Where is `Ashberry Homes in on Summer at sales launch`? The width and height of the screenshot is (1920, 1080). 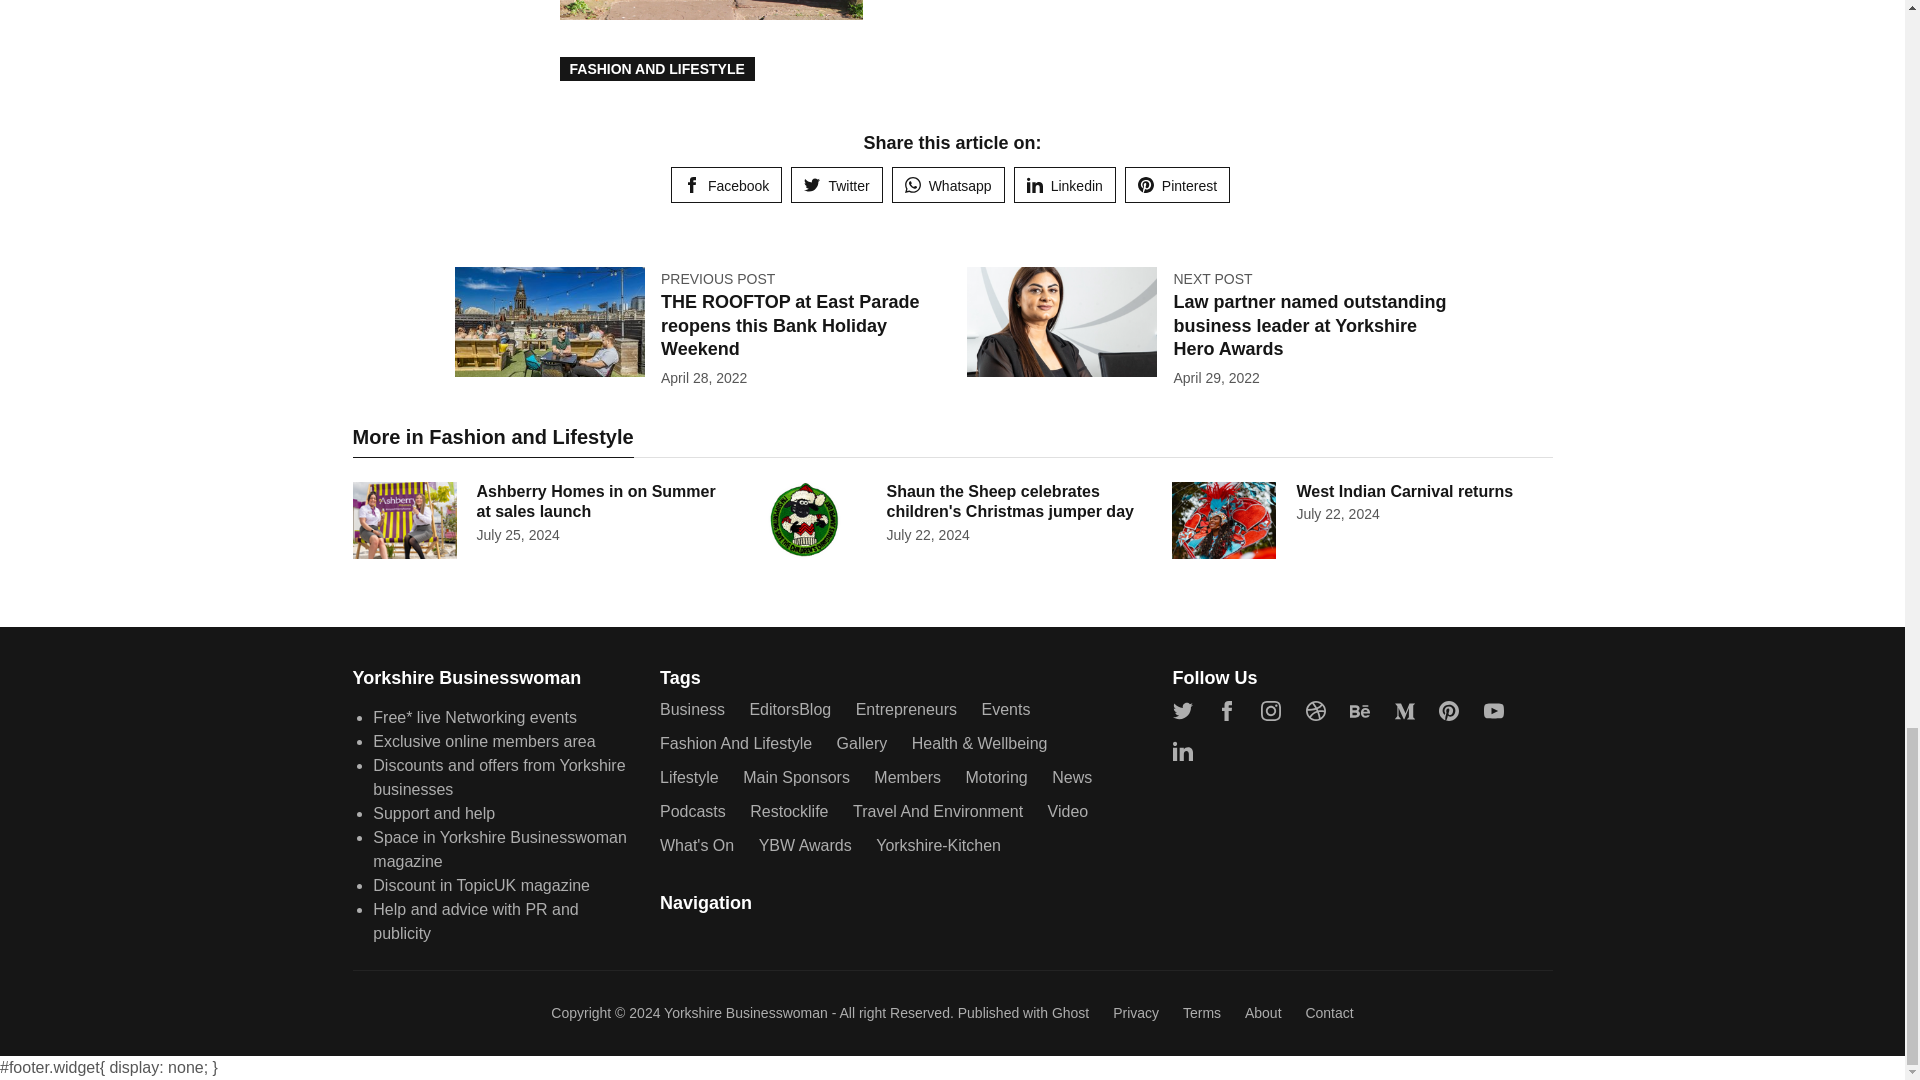 Ashberry Homes in on Summer at sales launch is located at coordinates (595, 501).